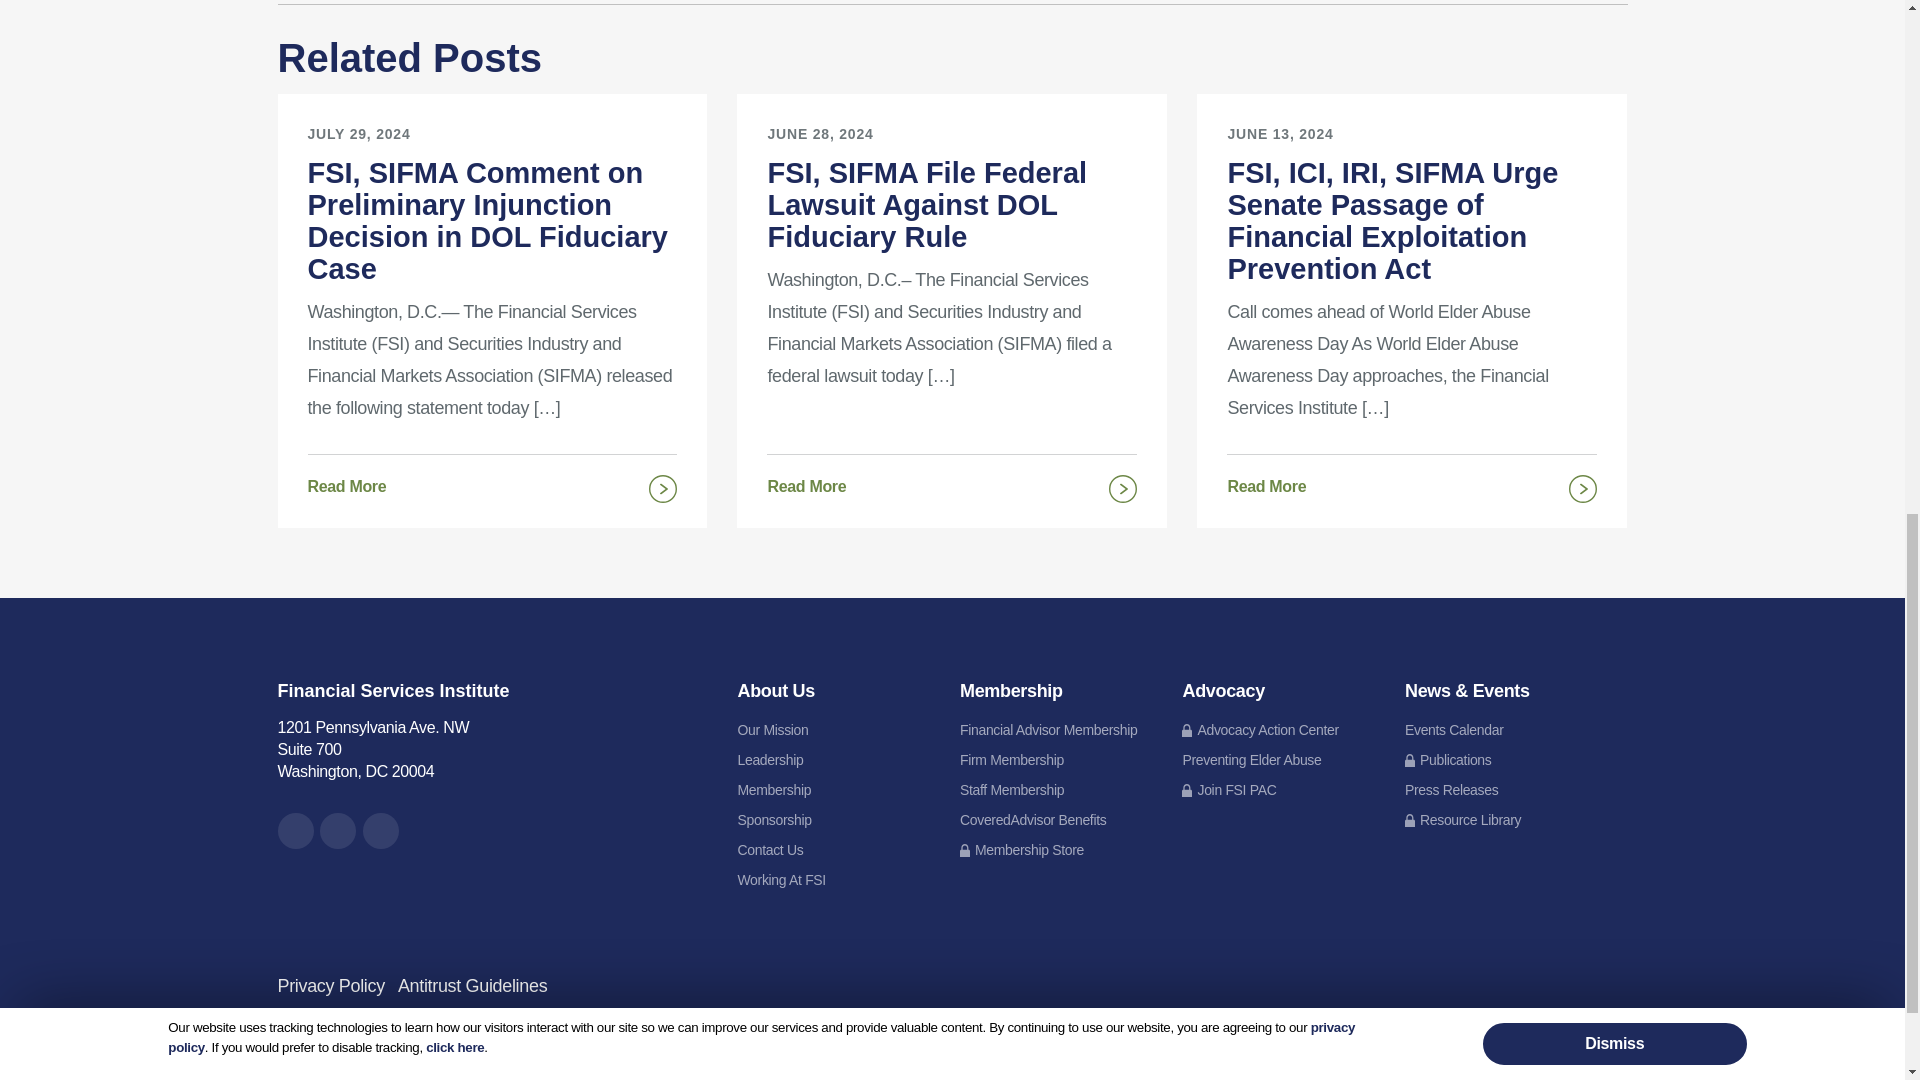  What do you see at coordinates (492, 288) in the screenshot?
I see `Read Article` at bounding box center [492, 288].